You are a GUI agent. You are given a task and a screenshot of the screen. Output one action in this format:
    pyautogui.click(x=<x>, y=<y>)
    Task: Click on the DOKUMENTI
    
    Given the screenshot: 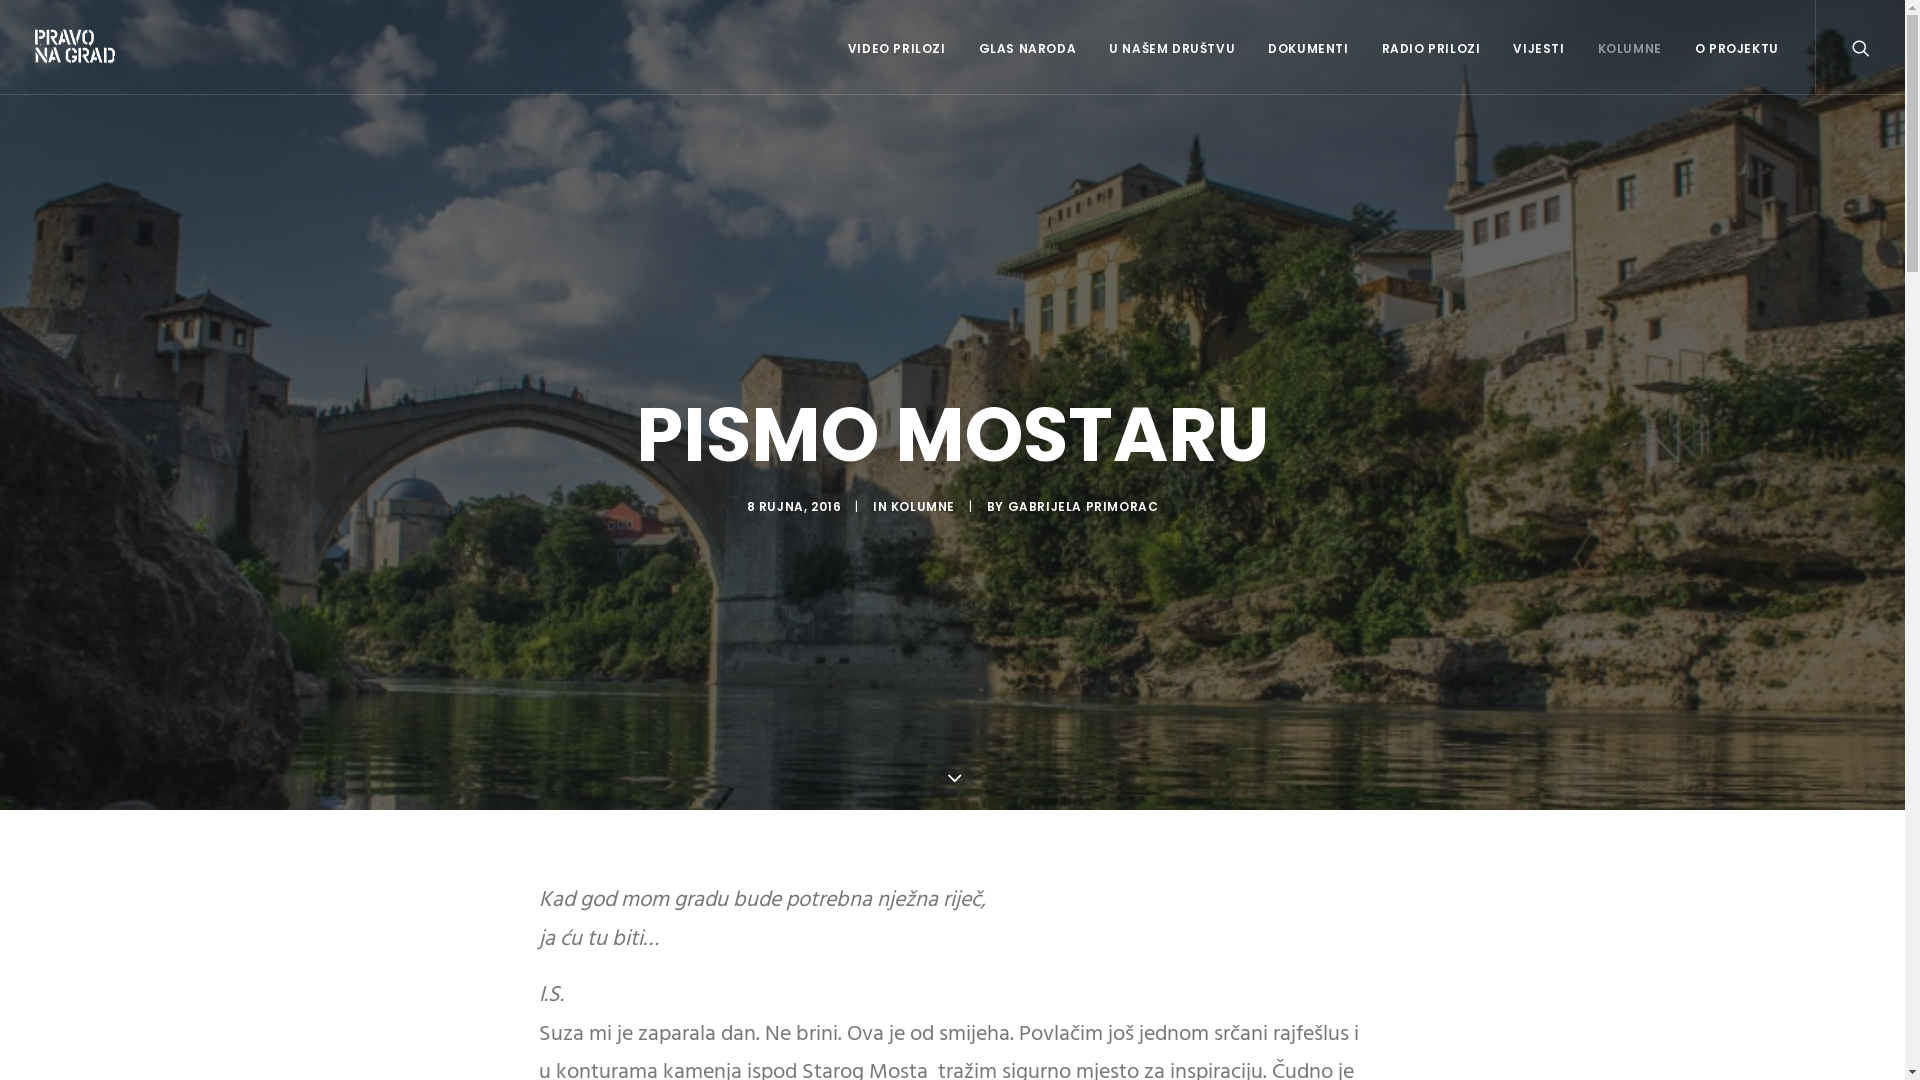 What is the action you would take?
    pyautogui.click(x=1308, y=47)
    